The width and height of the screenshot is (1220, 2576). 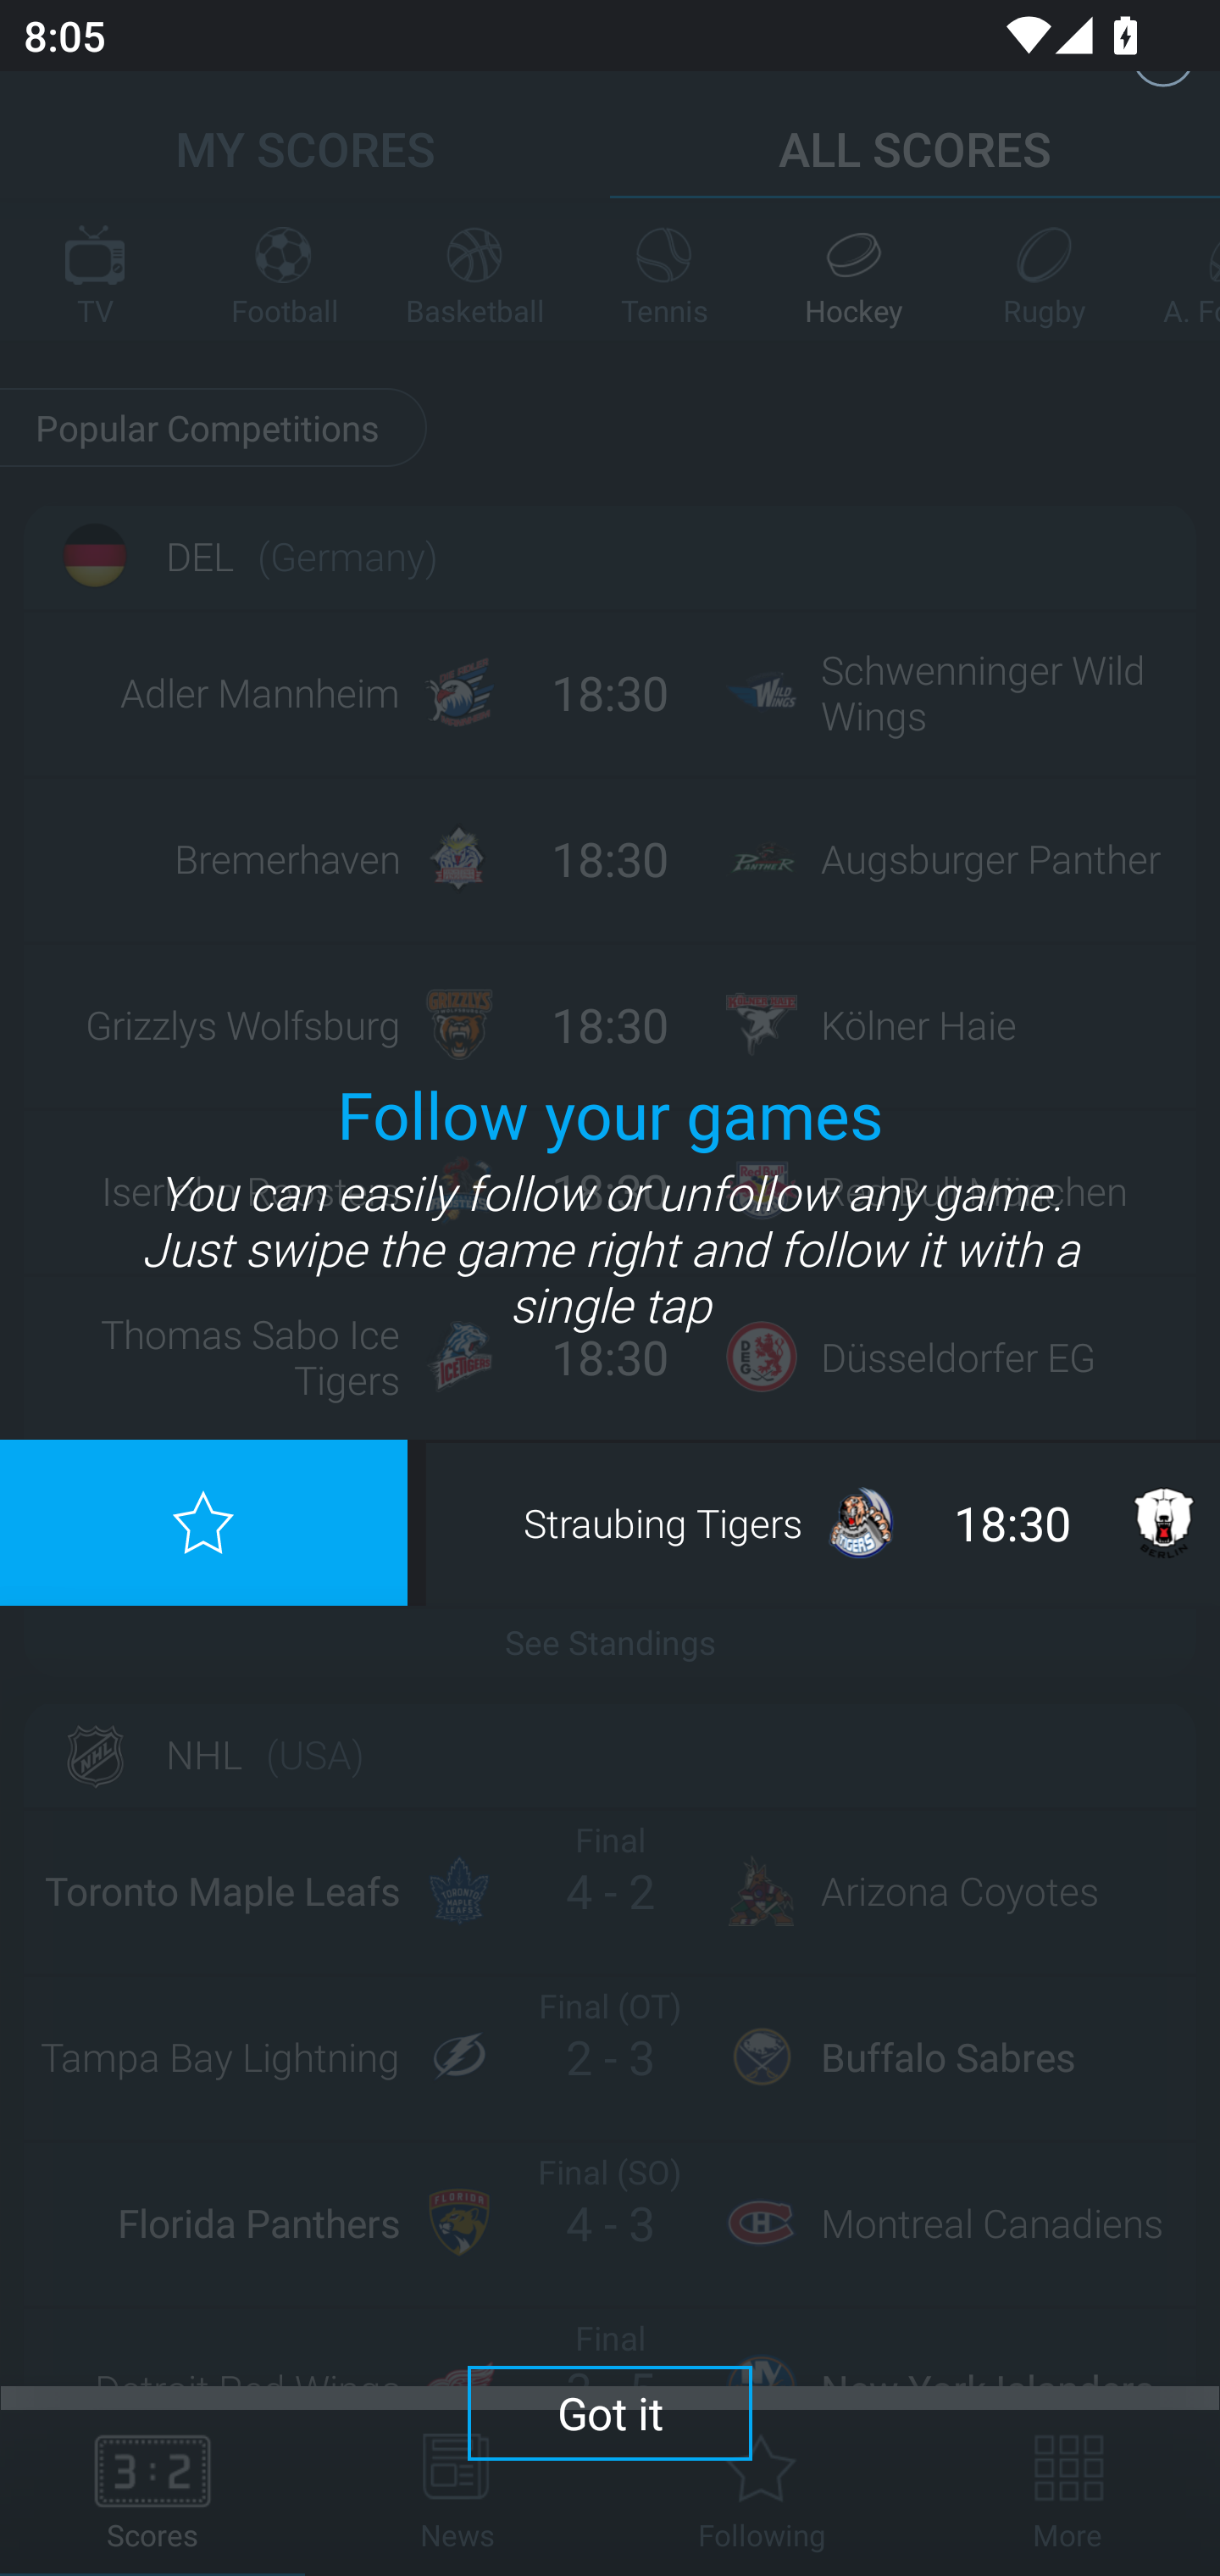 I want to click on Got it, so click(x=610, y=2412).